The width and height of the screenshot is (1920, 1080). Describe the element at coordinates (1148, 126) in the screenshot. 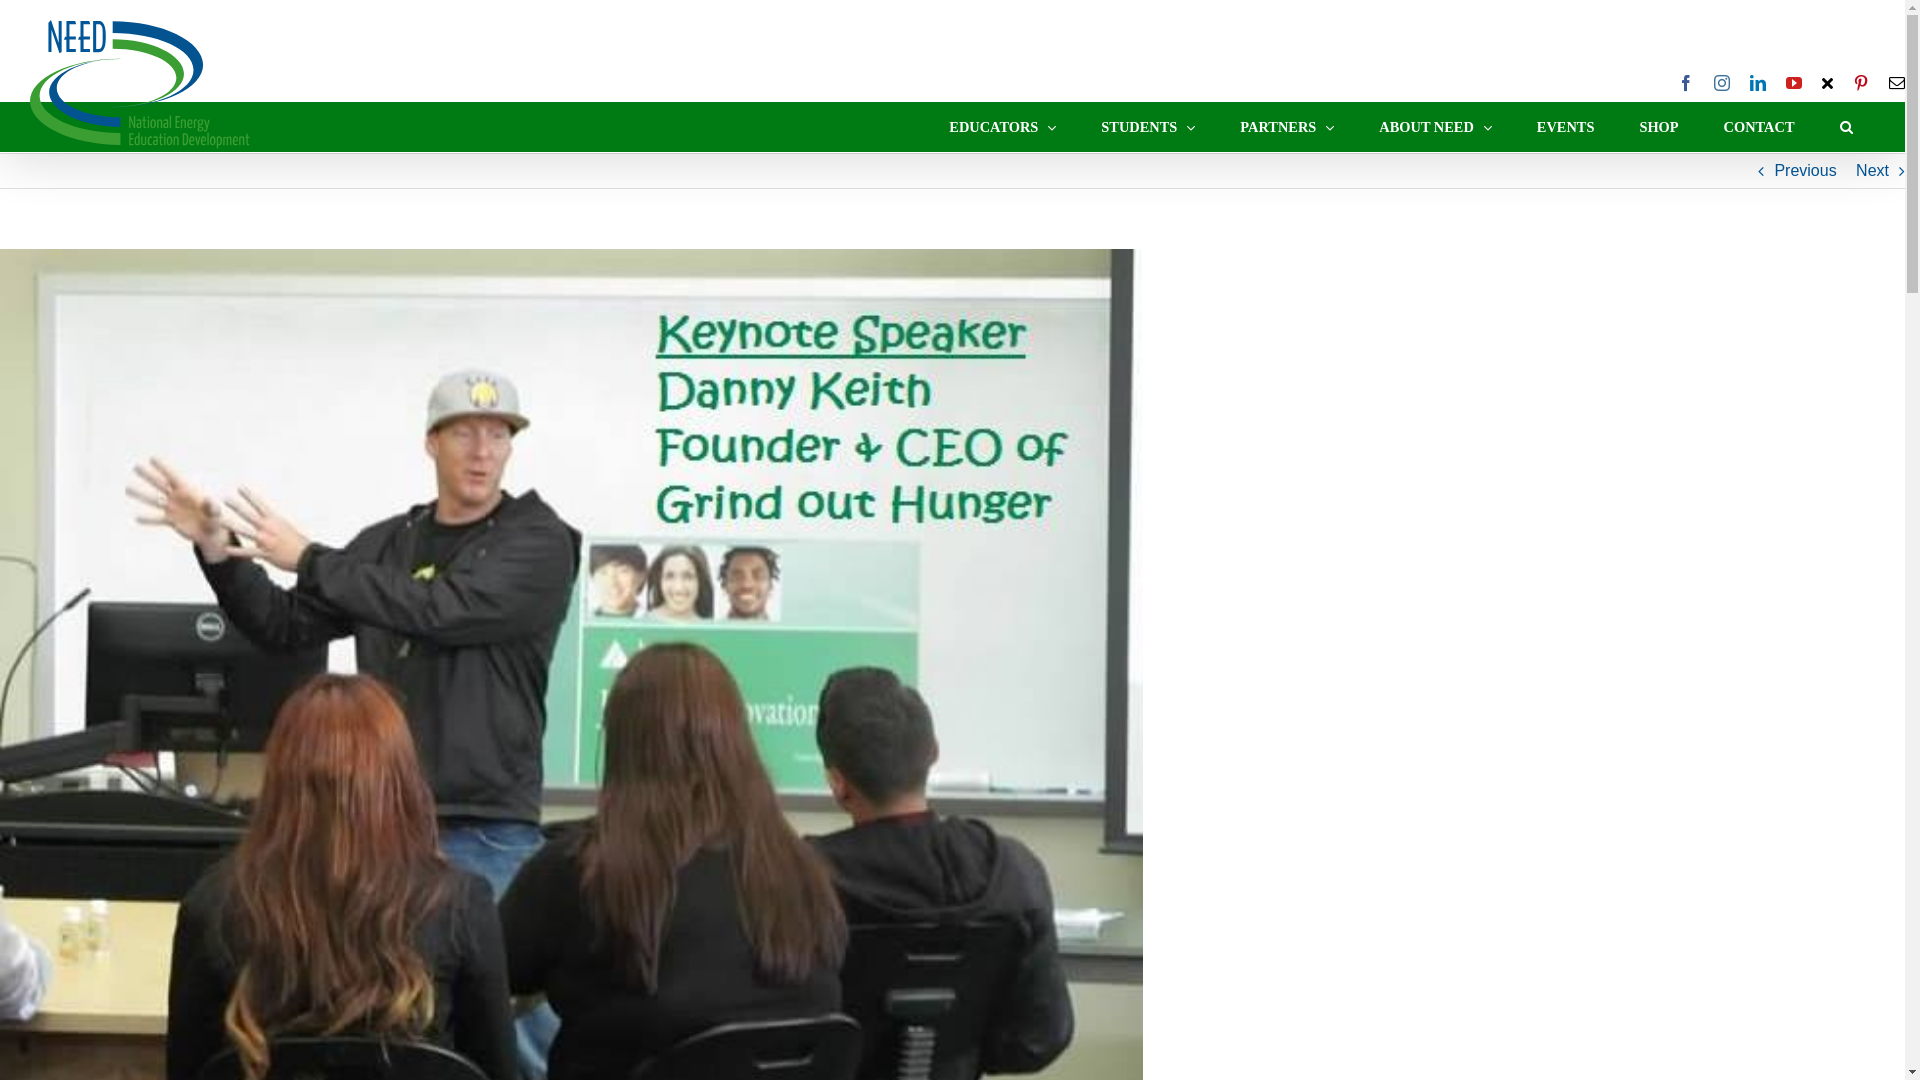

I see `STUDENTS` at that location.